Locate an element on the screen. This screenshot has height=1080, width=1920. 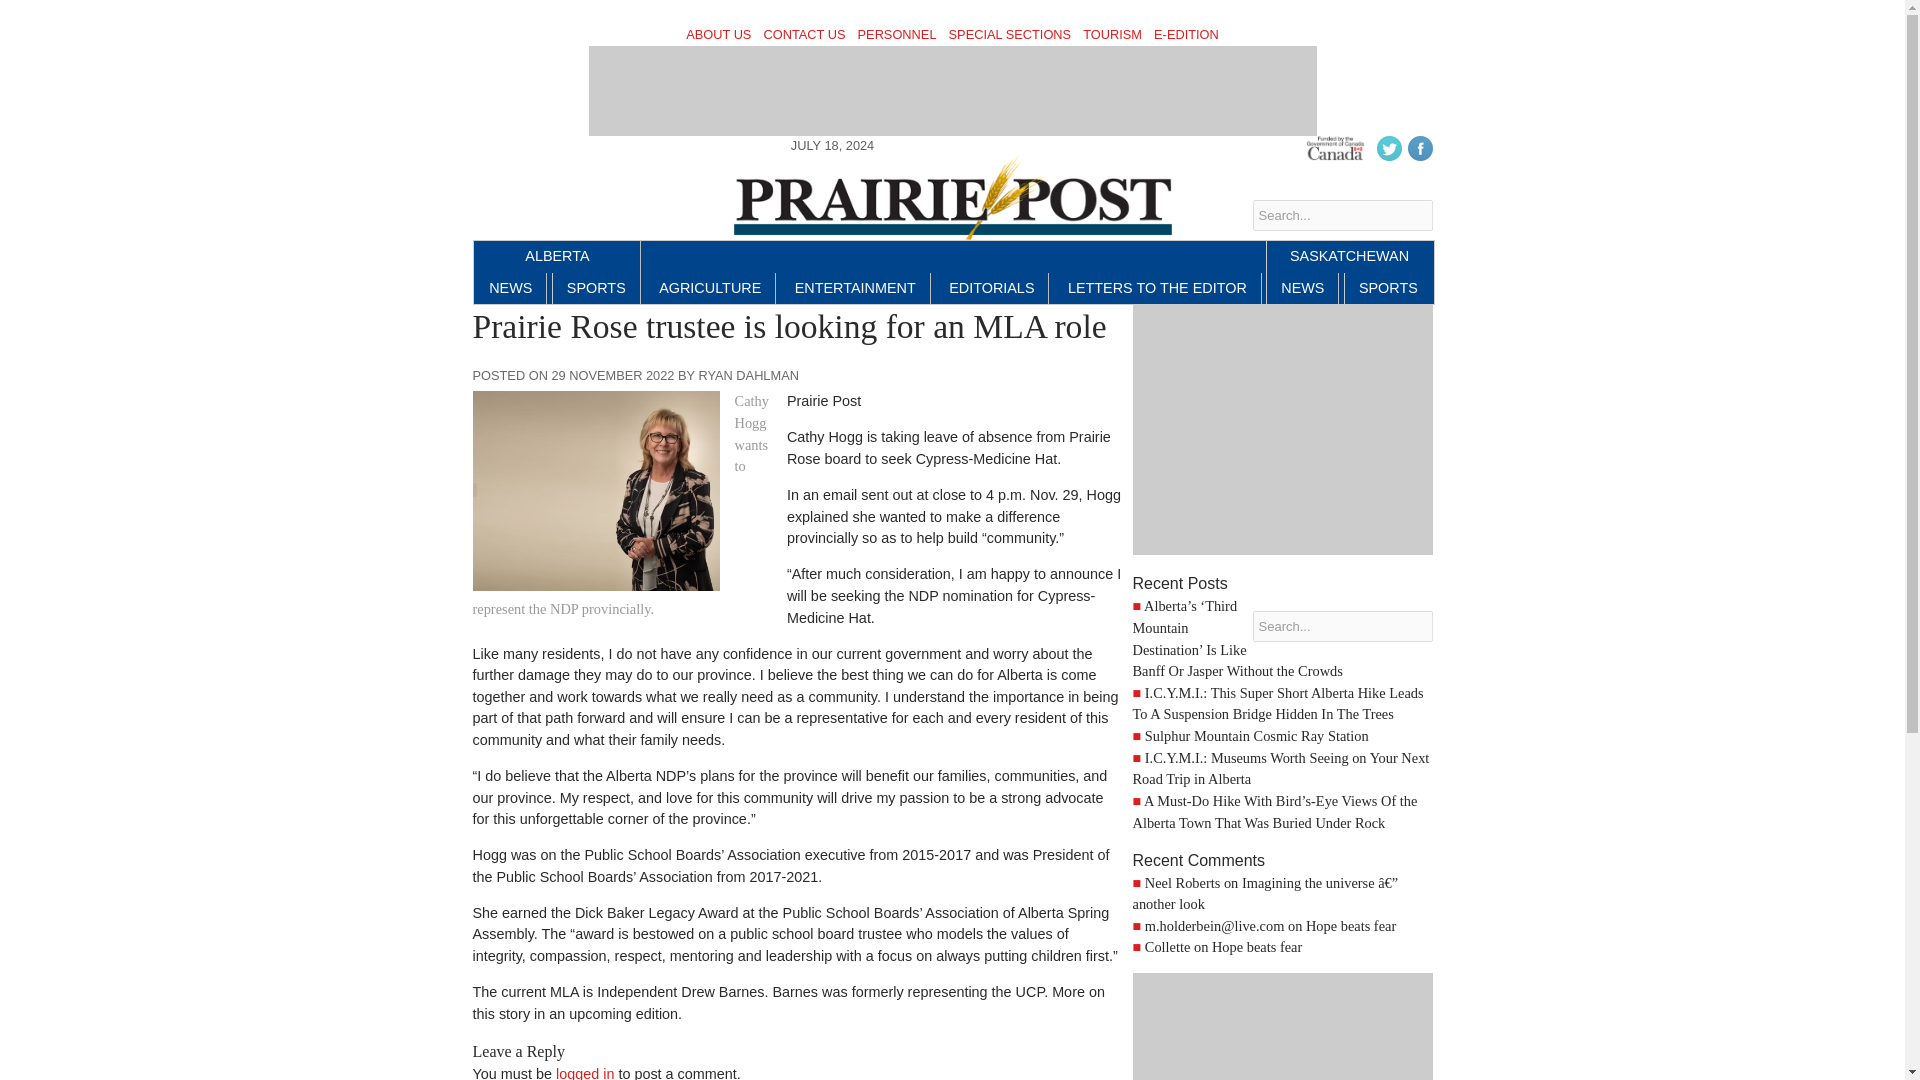
E-EDITION is located at coordinates (1186, 34).